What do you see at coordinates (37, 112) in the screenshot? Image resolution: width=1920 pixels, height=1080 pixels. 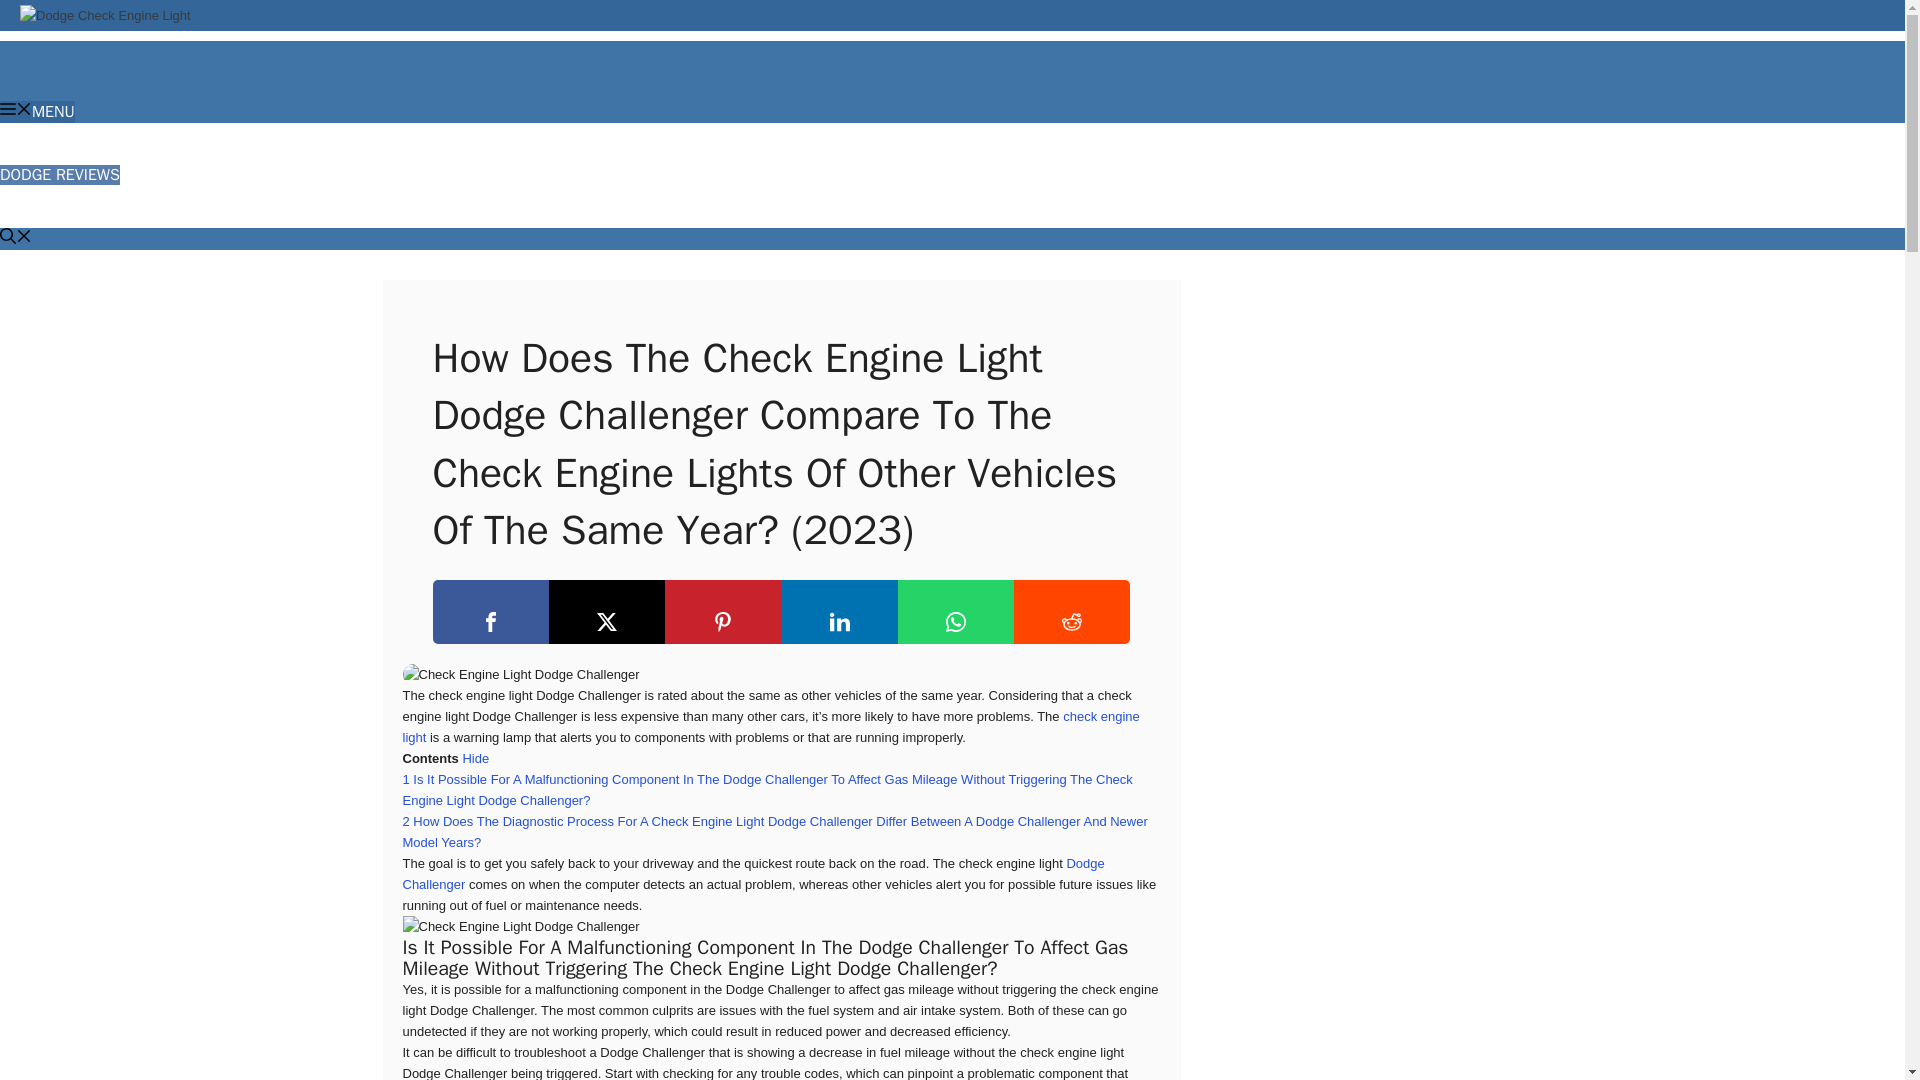 I see `MENU` at bounding box center [37, 112].